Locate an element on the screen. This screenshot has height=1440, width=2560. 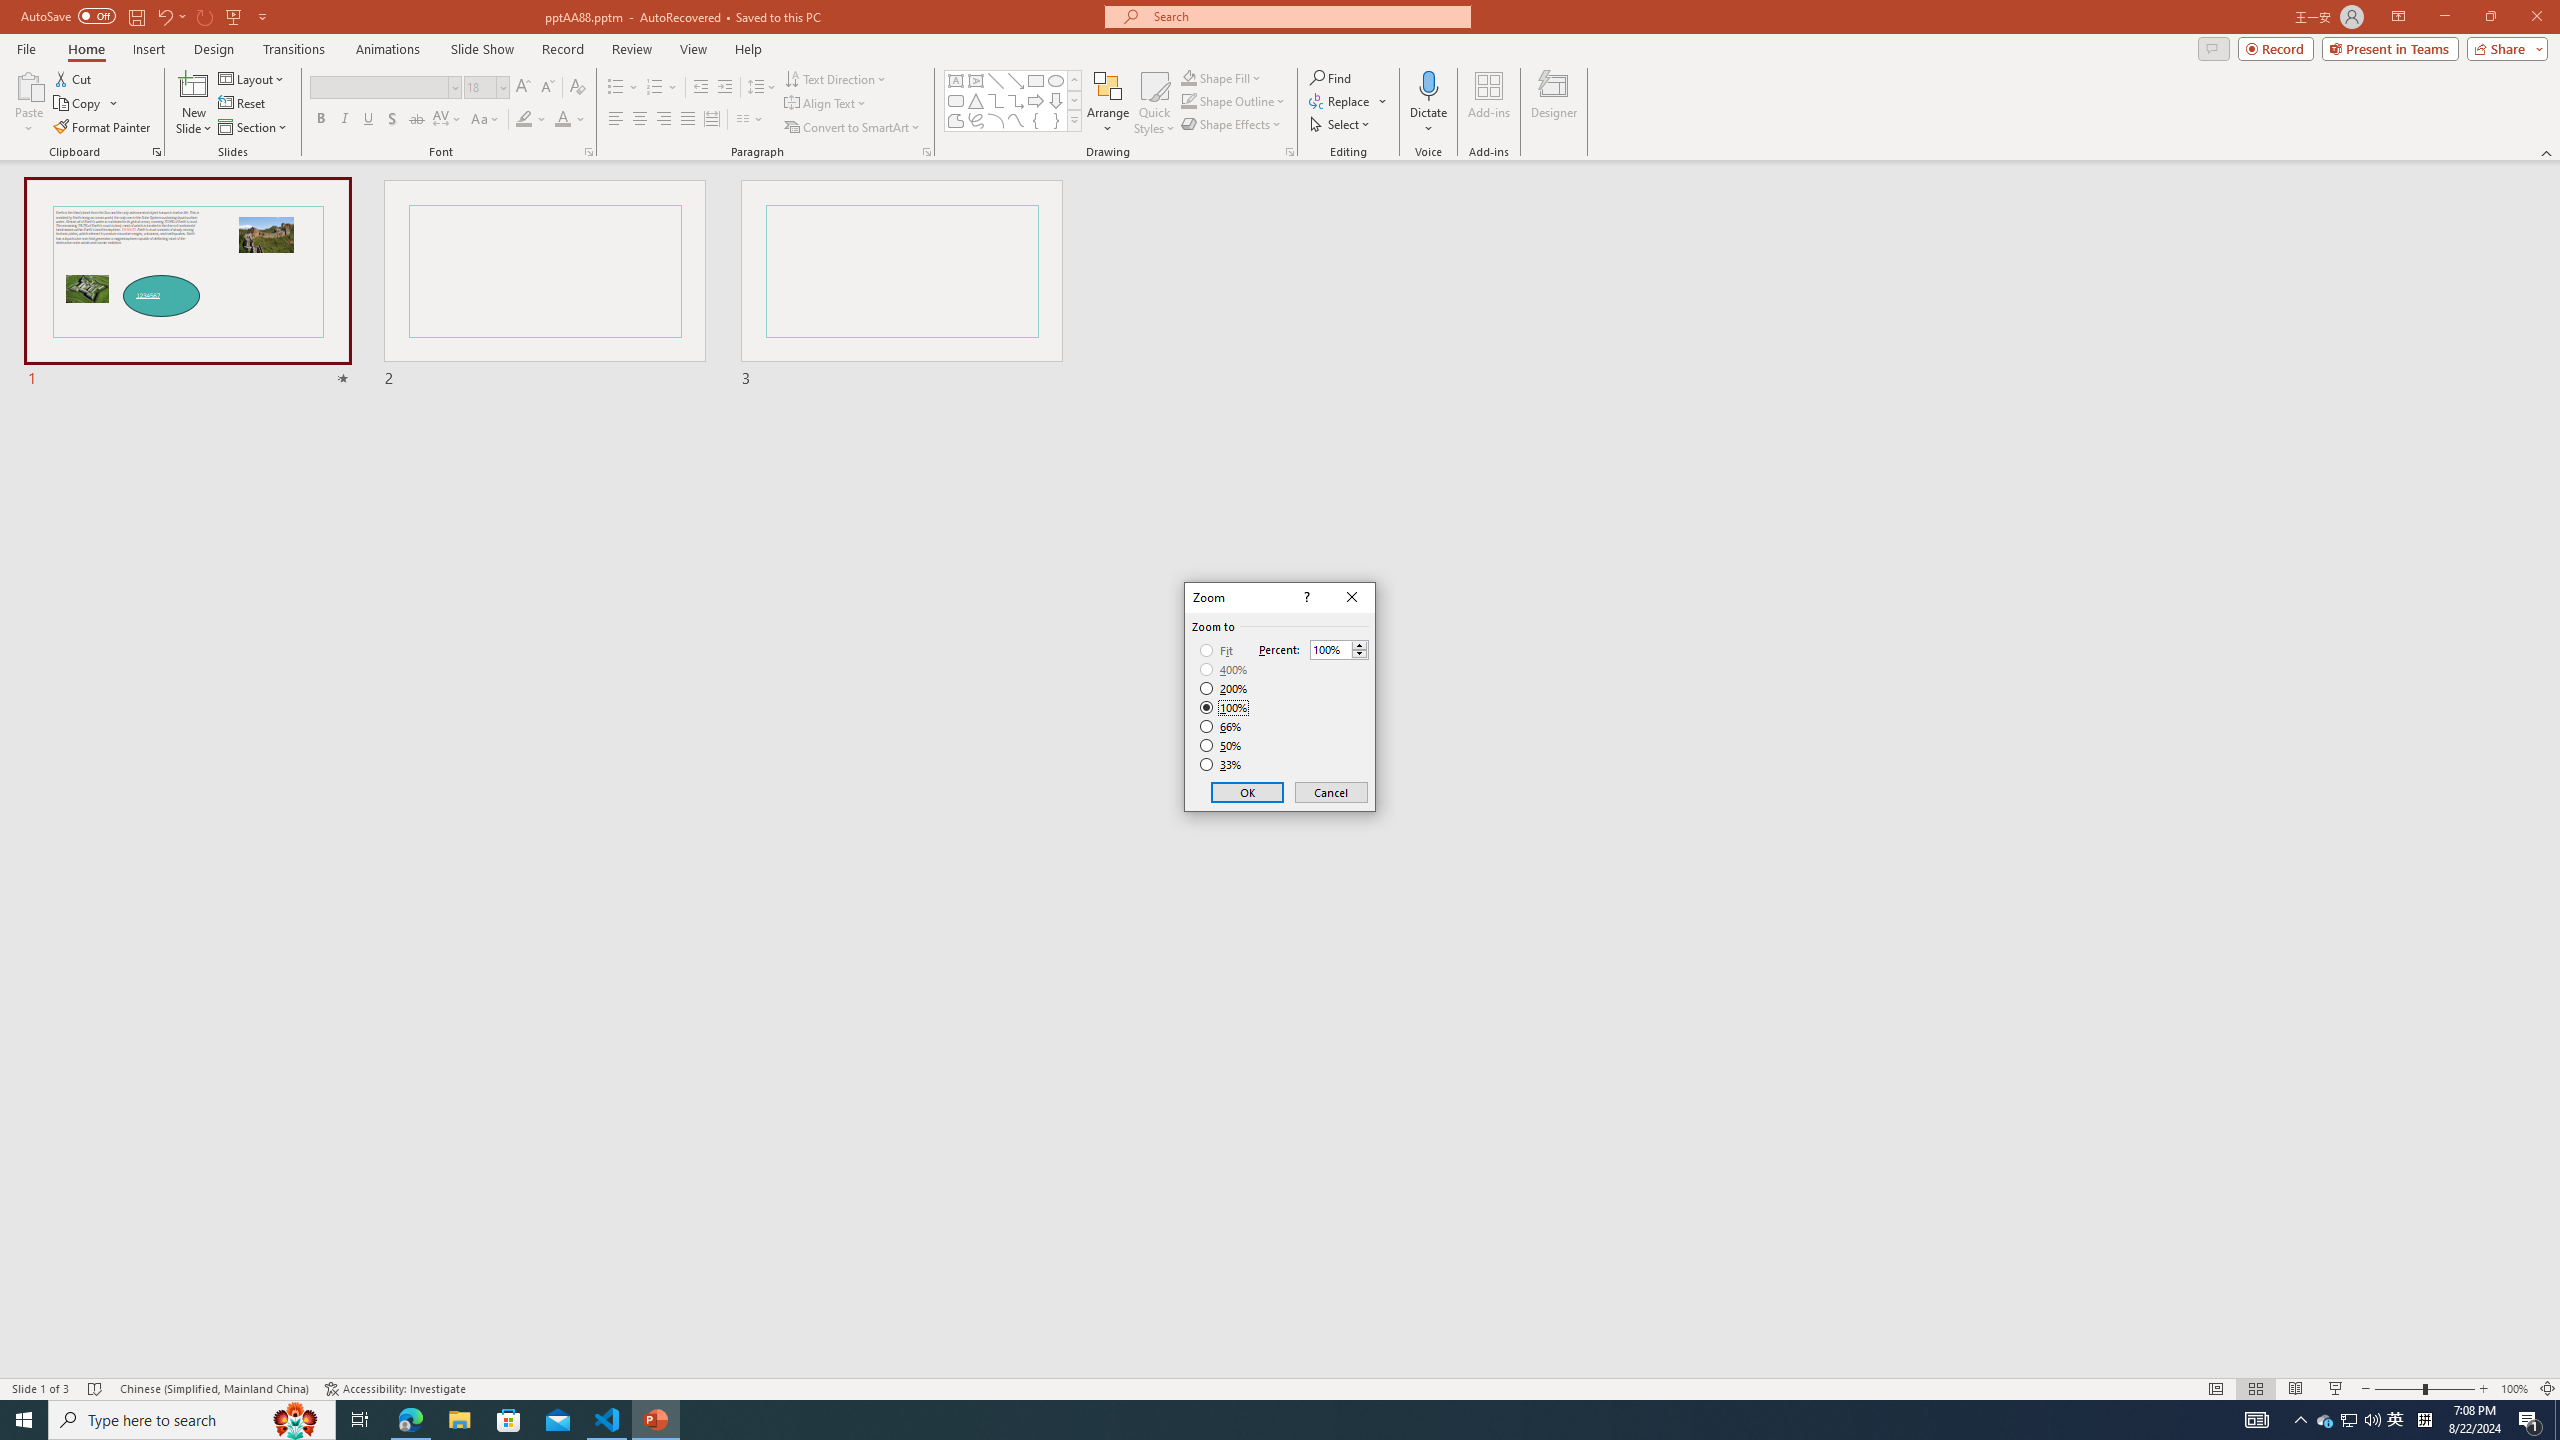
Shape Fill Aqua, Accent 2 is located at coordinates (1188, 78).